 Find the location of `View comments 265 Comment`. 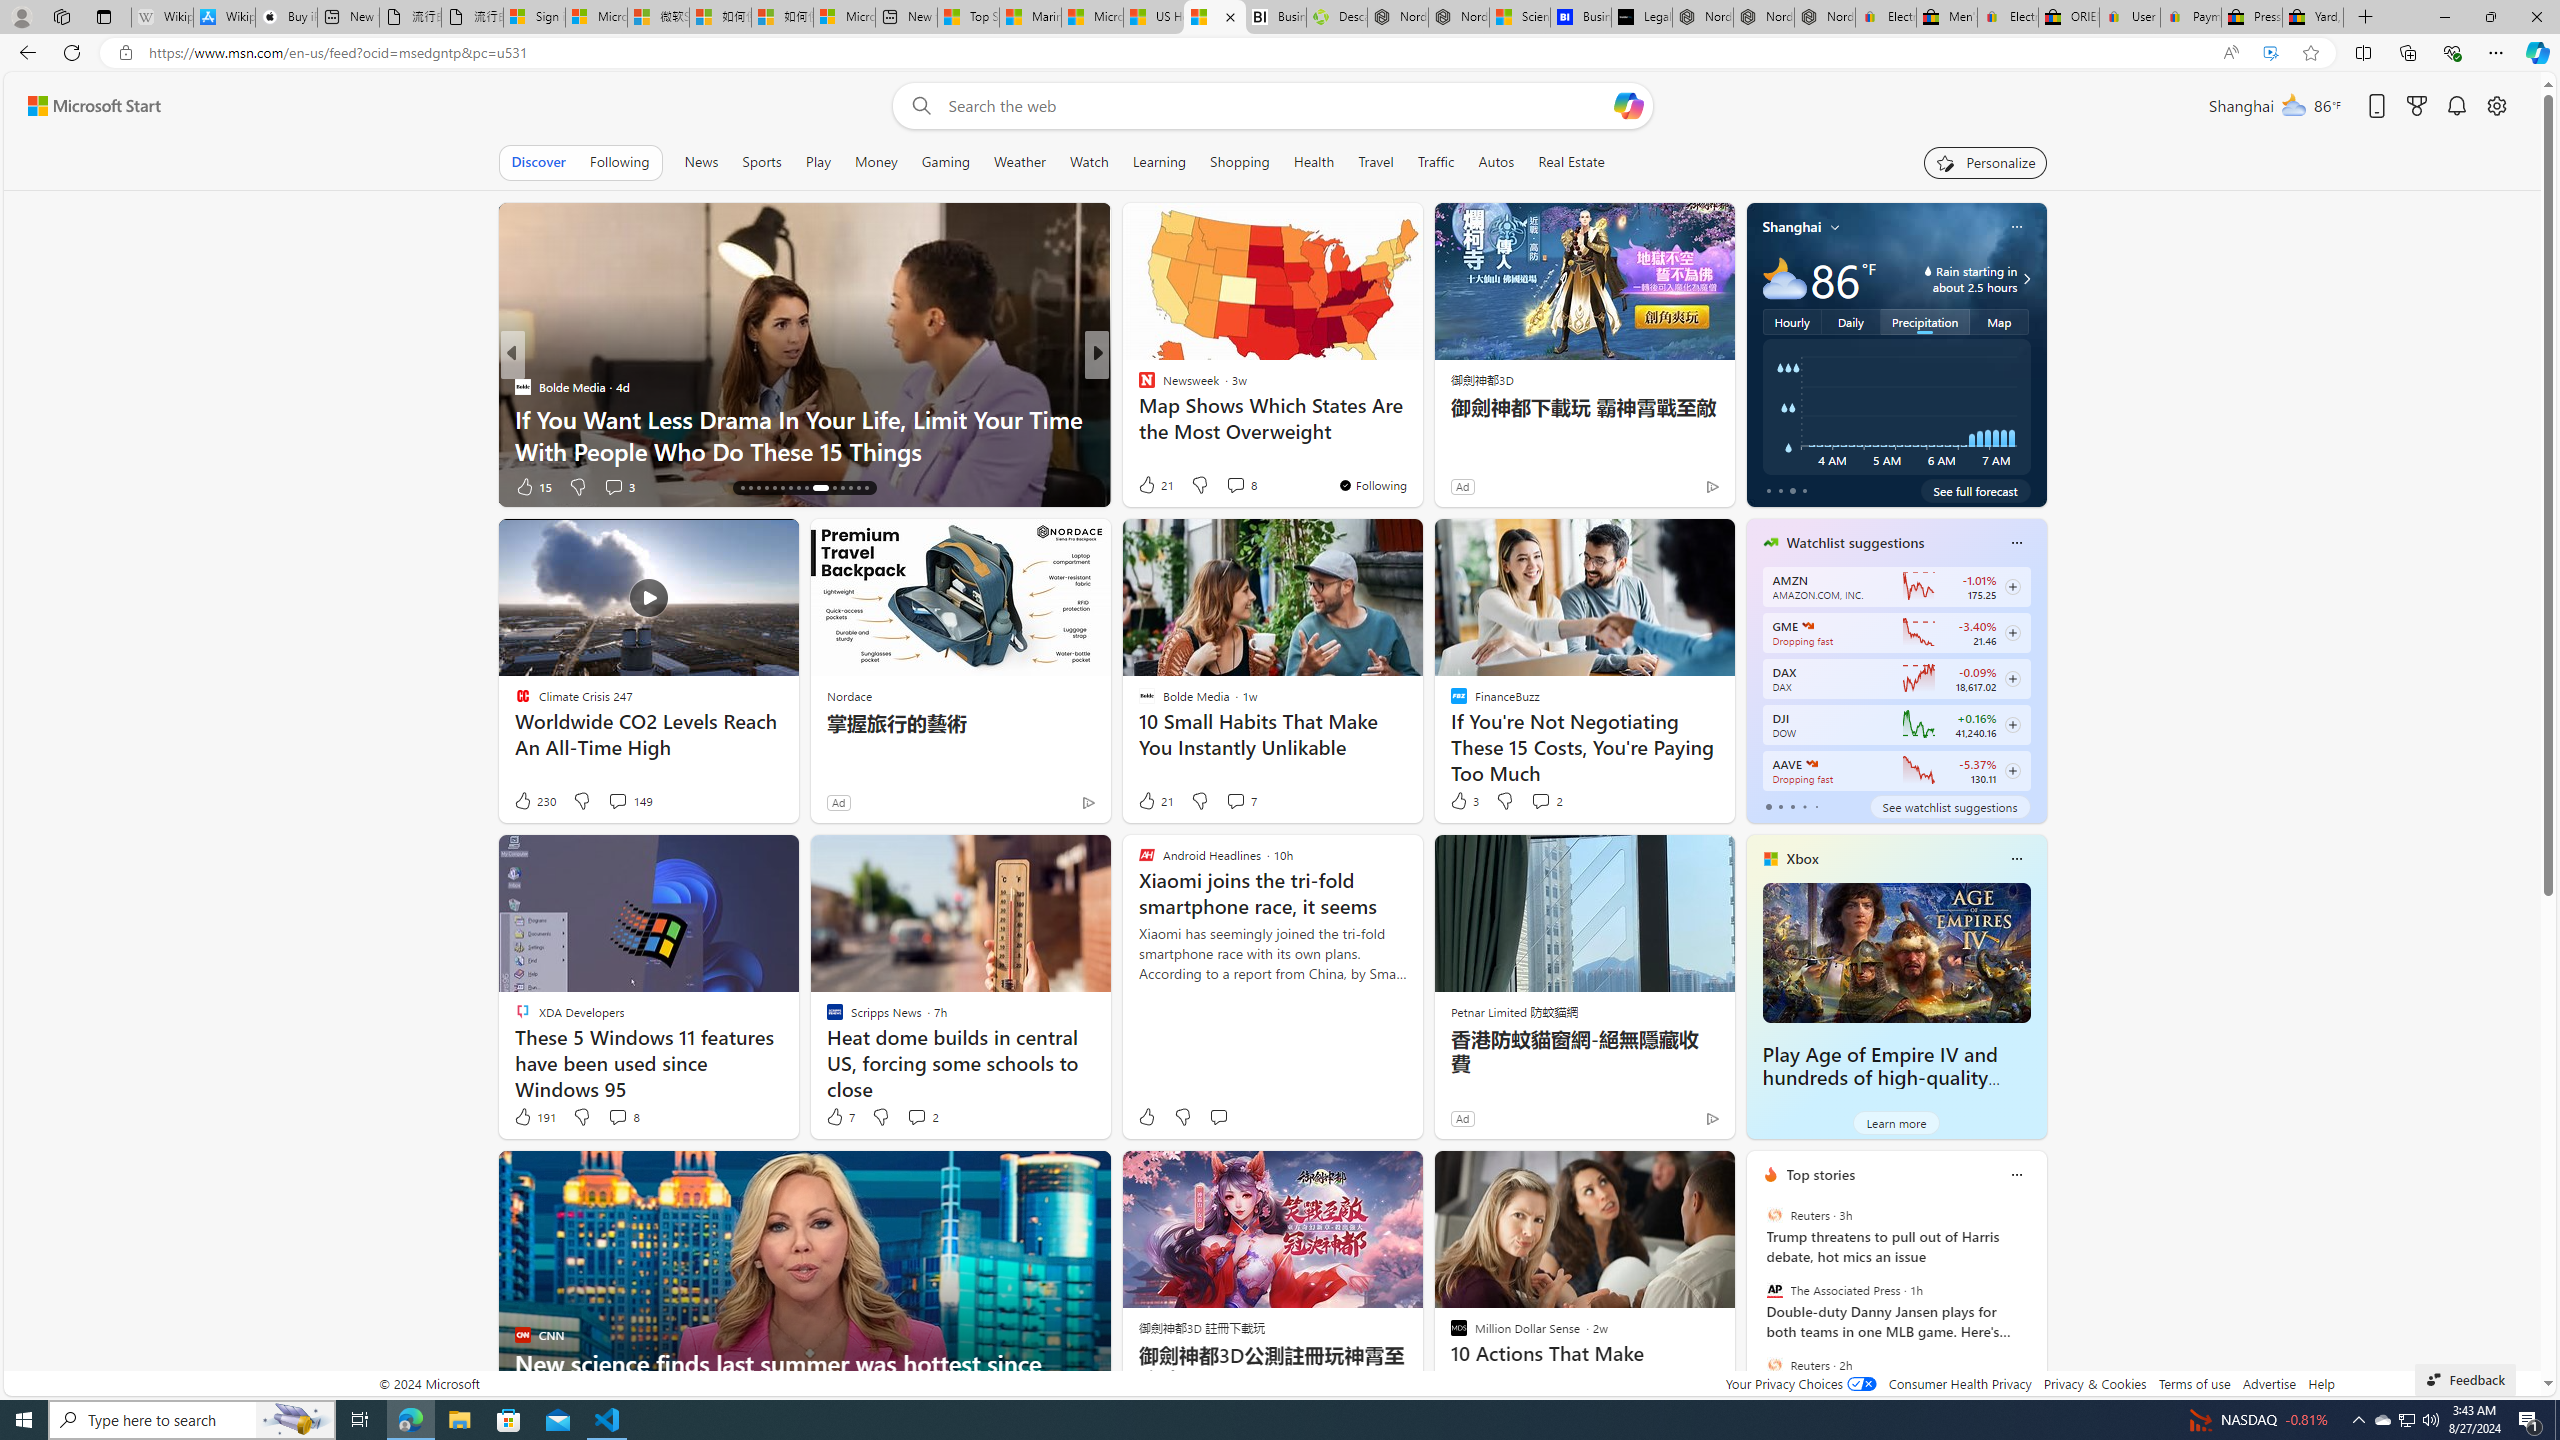

View comments 265 Comment is located at coordinates (1248, 486).